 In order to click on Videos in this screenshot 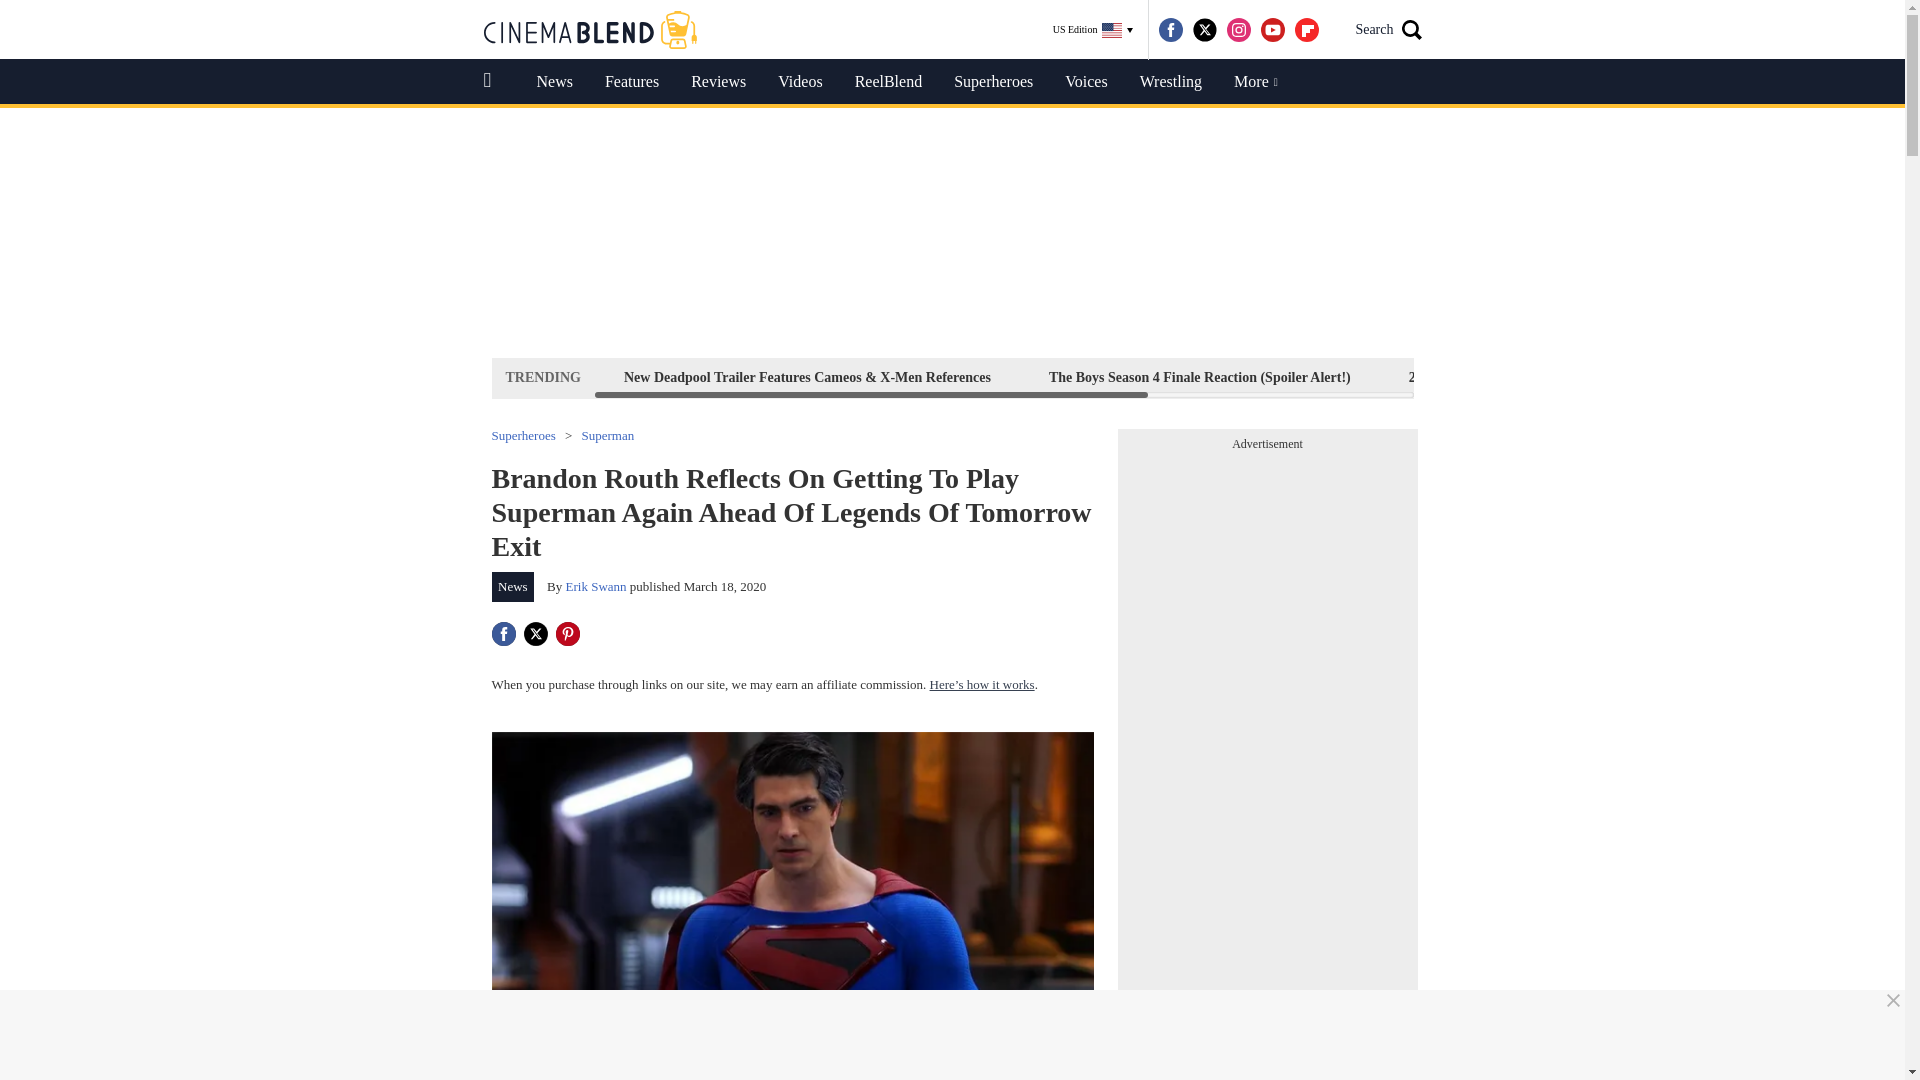, I will do `click(800, 82)`.